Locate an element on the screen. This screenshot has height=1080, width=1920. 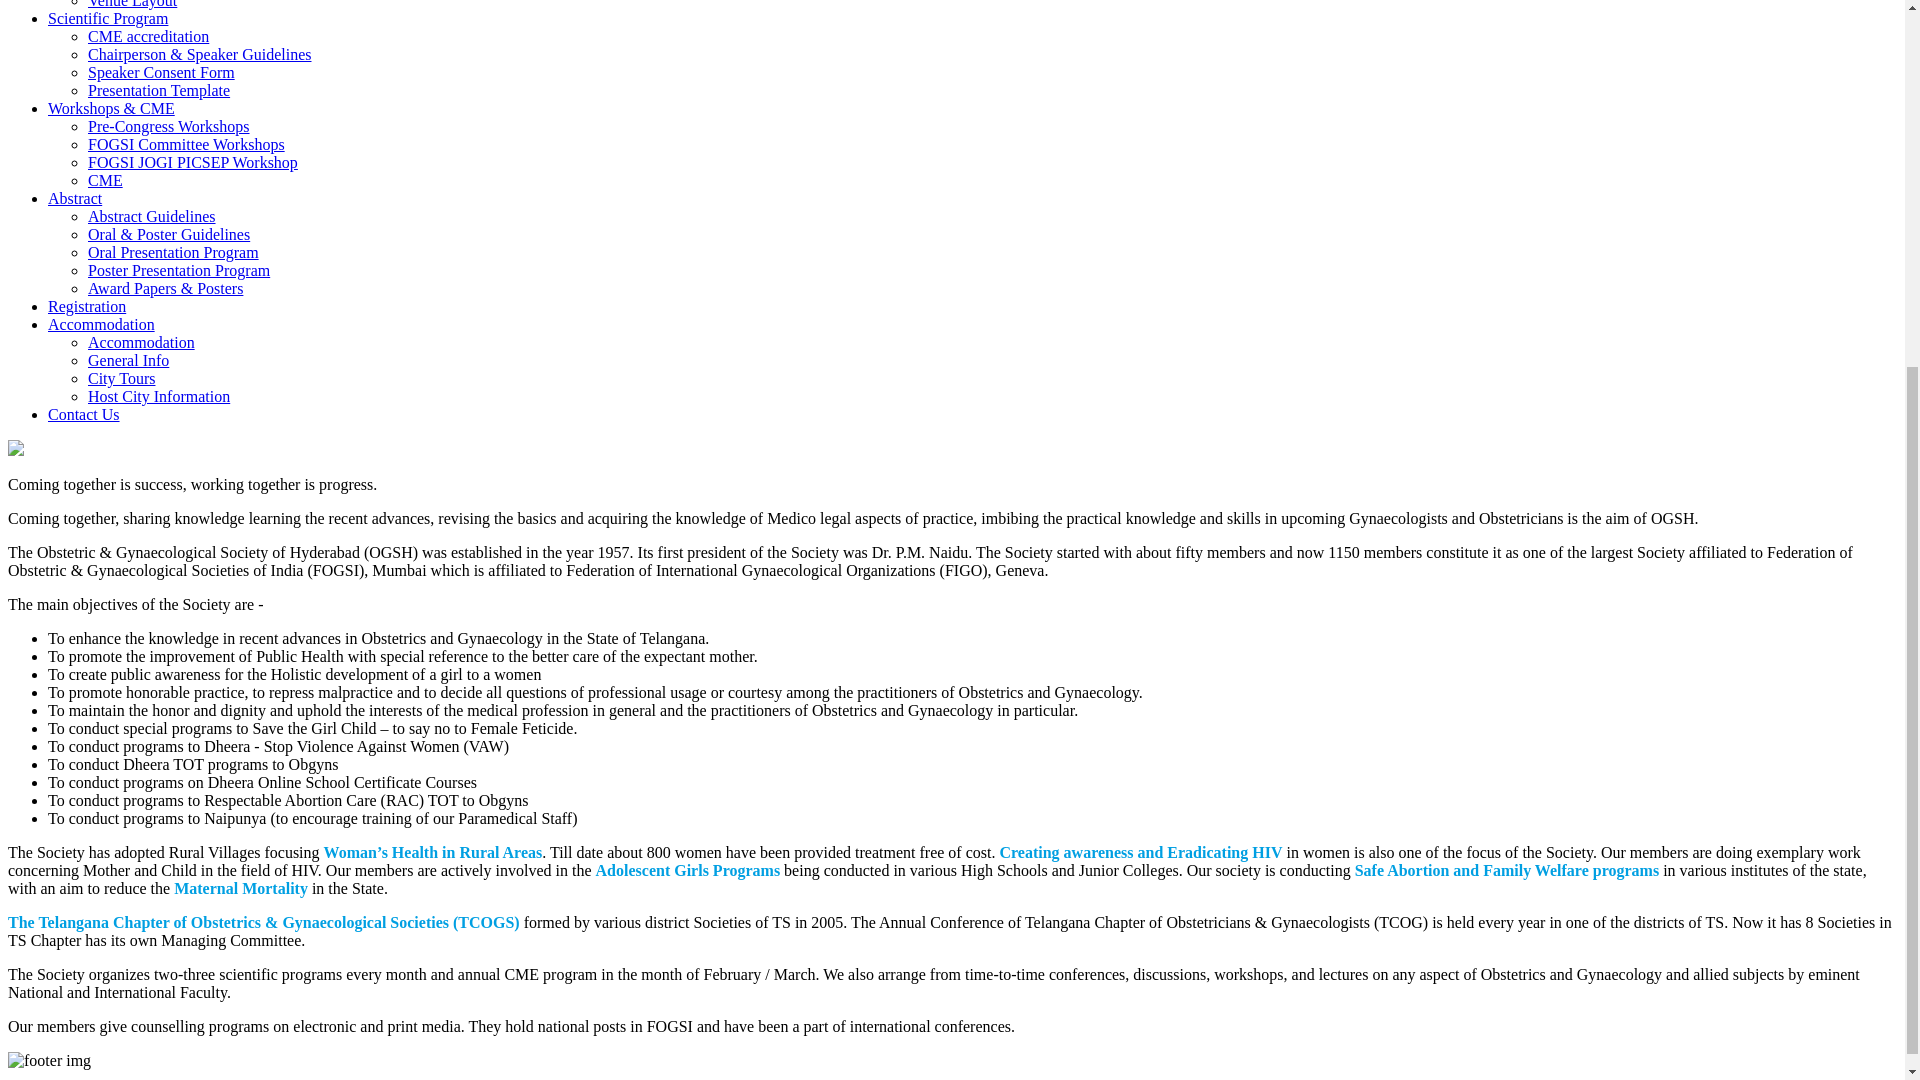
CME accreditation is located at coordinates (148, 36).